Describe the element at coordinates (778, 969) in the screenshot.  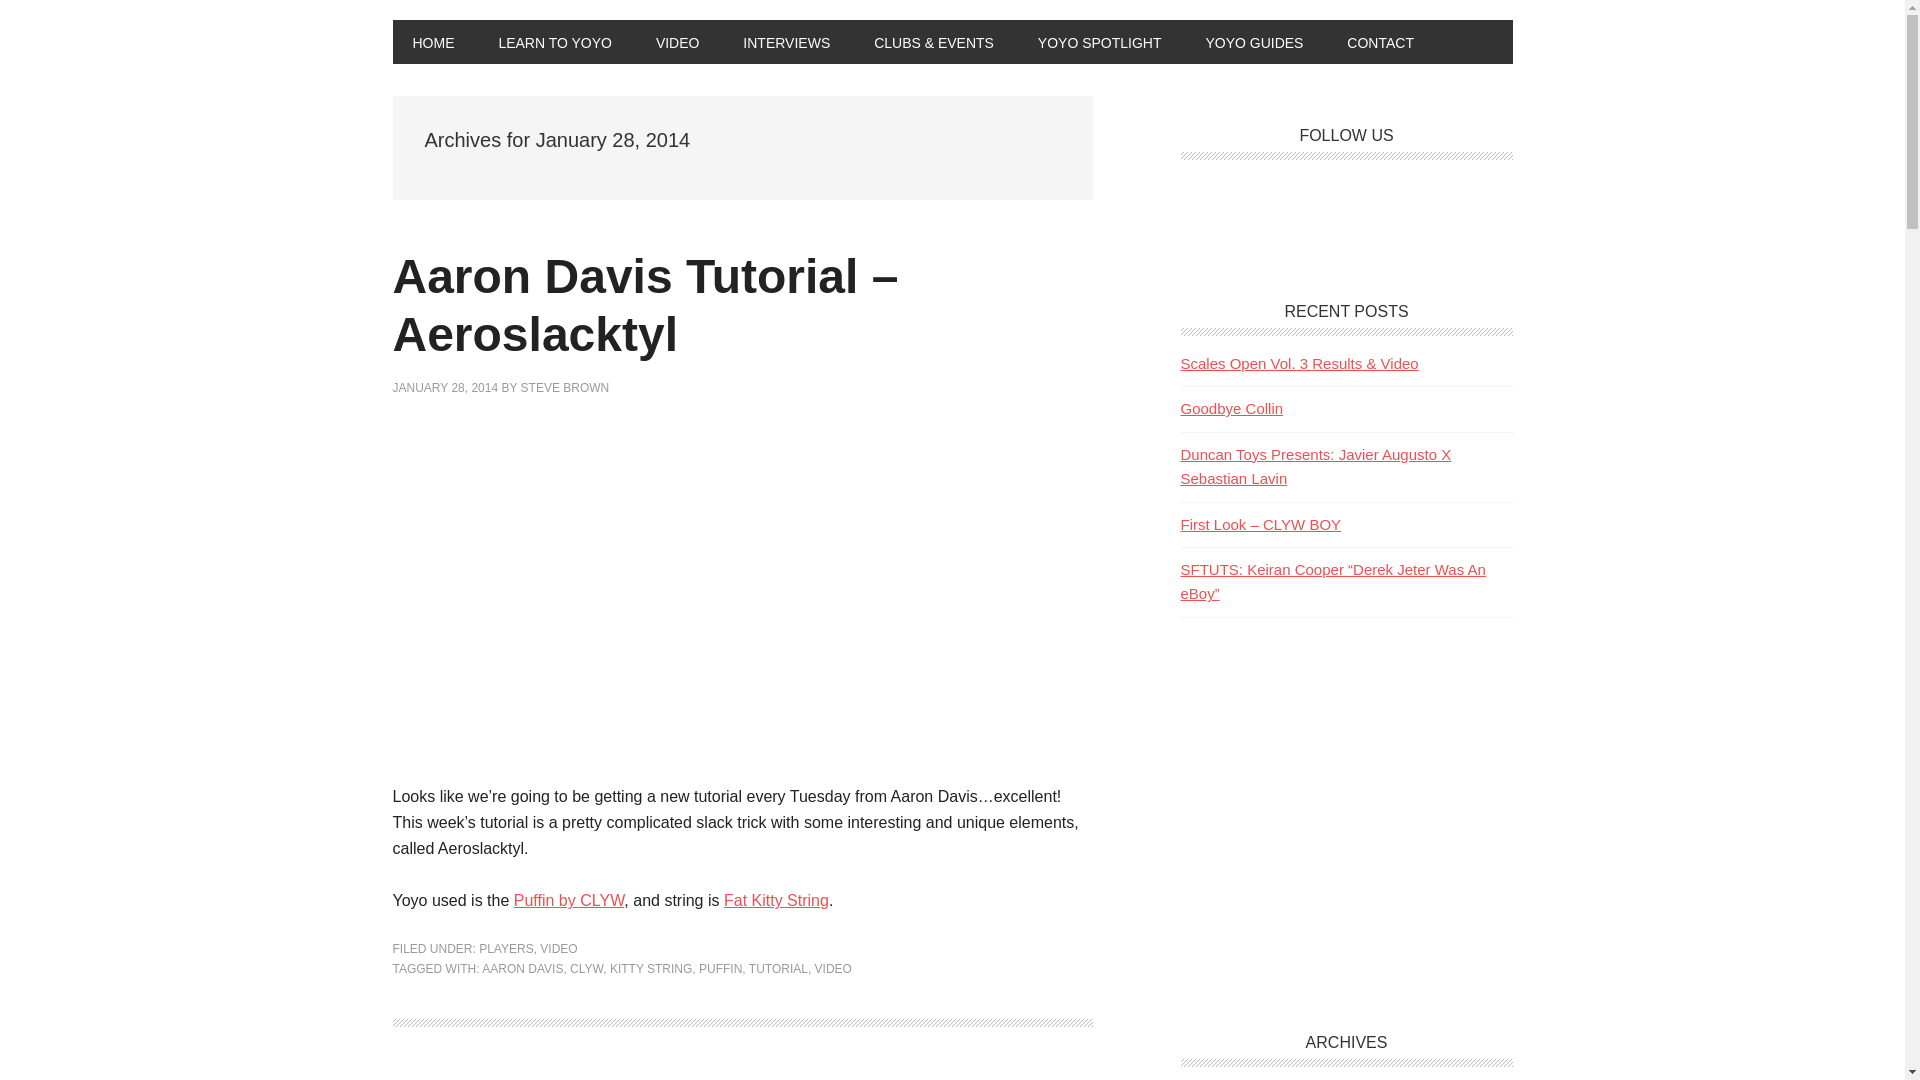
I see `TUTORIAL` at that location.